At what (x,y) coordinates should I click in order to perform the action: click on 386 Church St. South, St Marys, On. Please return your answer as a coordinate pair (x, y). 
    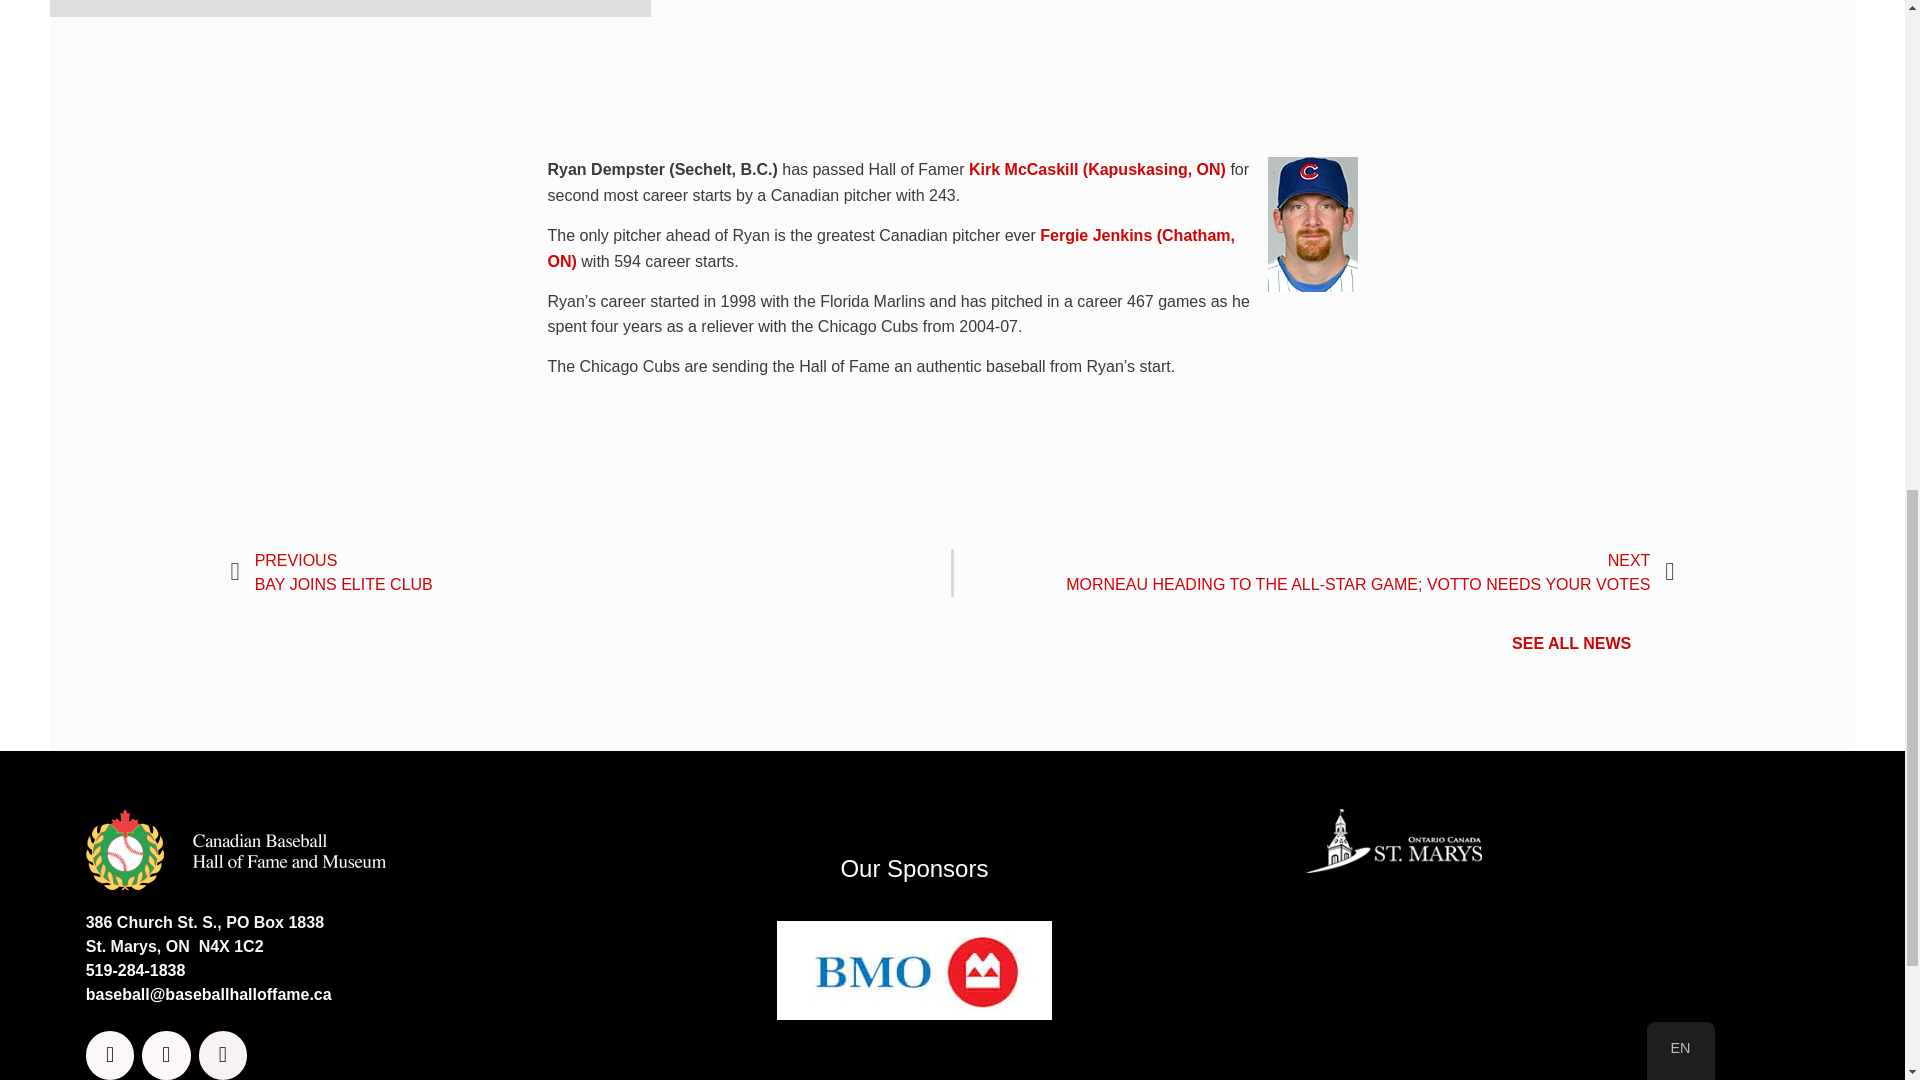
    Looking at the image, I should click on (1549, 986).